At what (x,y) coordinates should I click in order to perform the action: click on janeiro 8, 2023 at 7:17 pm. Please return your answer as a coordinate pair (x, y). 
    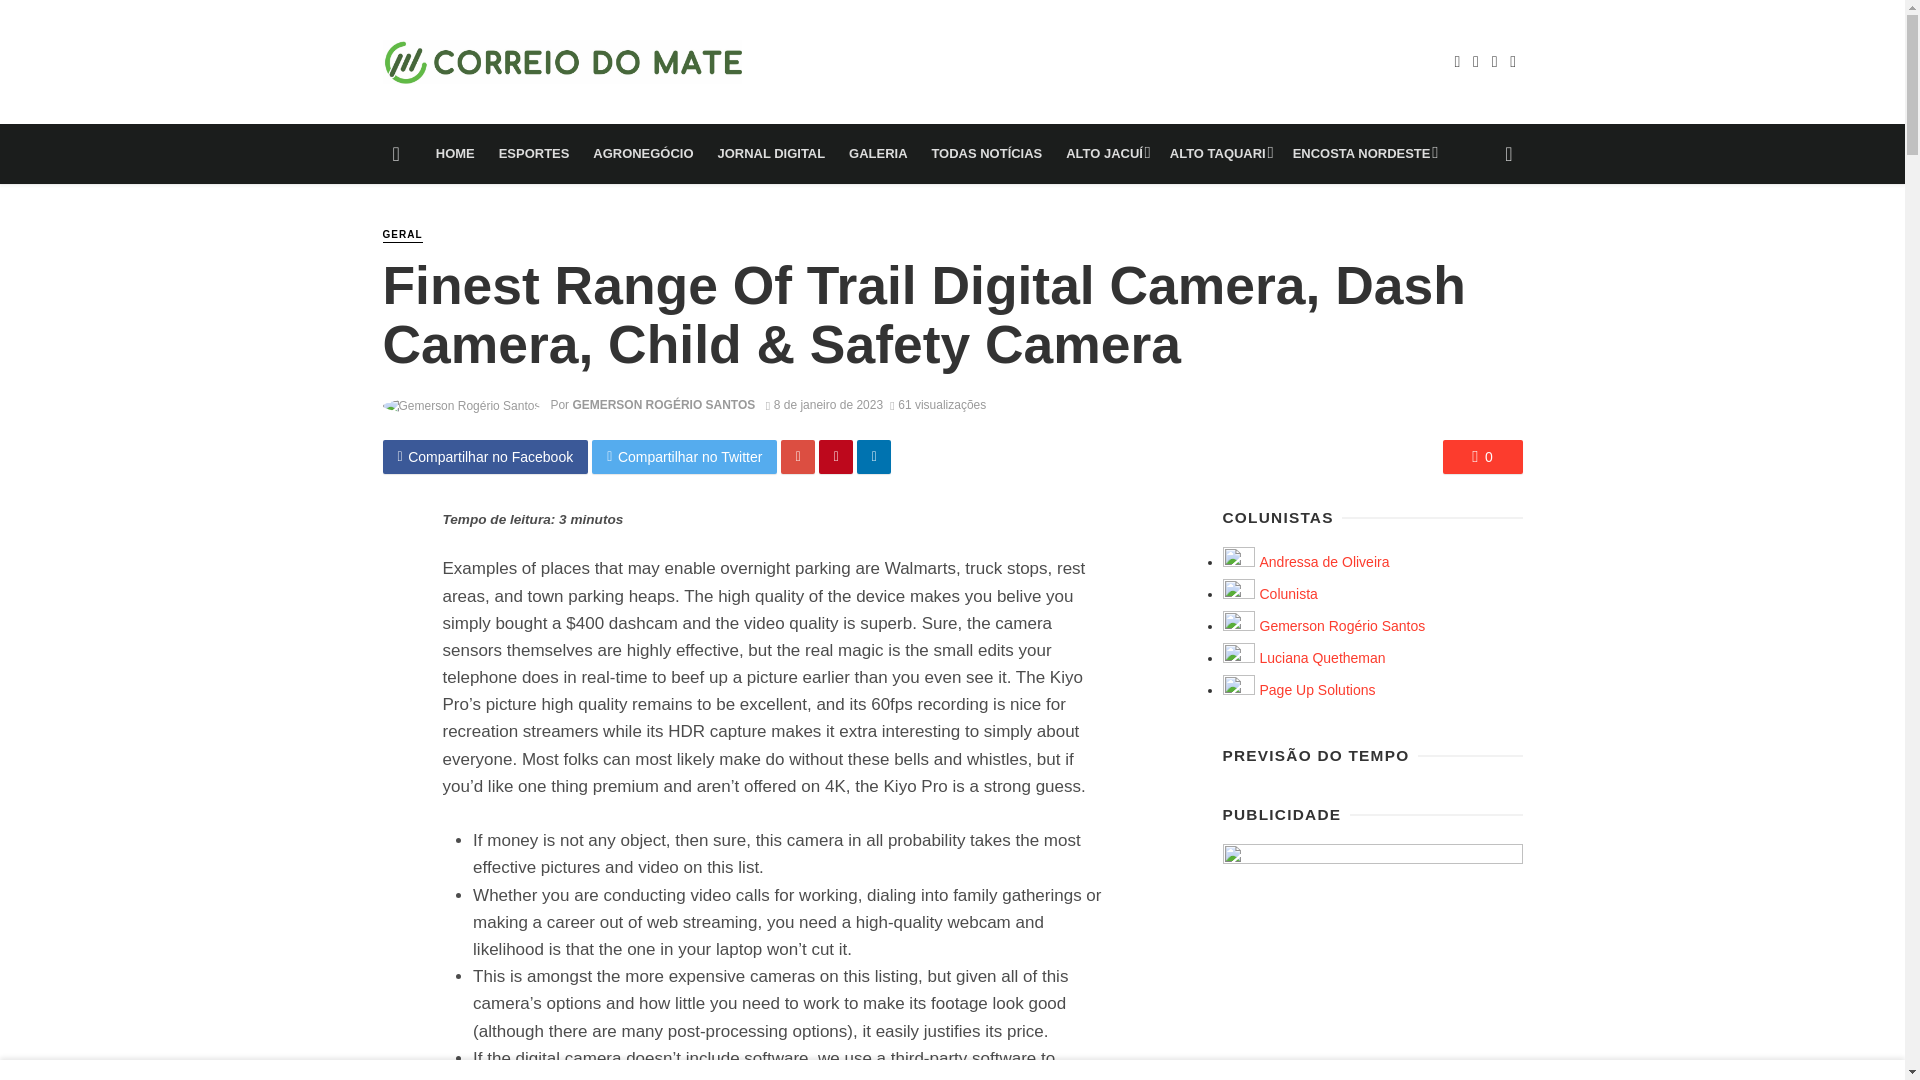
    Looking at the image, I should click on (824, 404).